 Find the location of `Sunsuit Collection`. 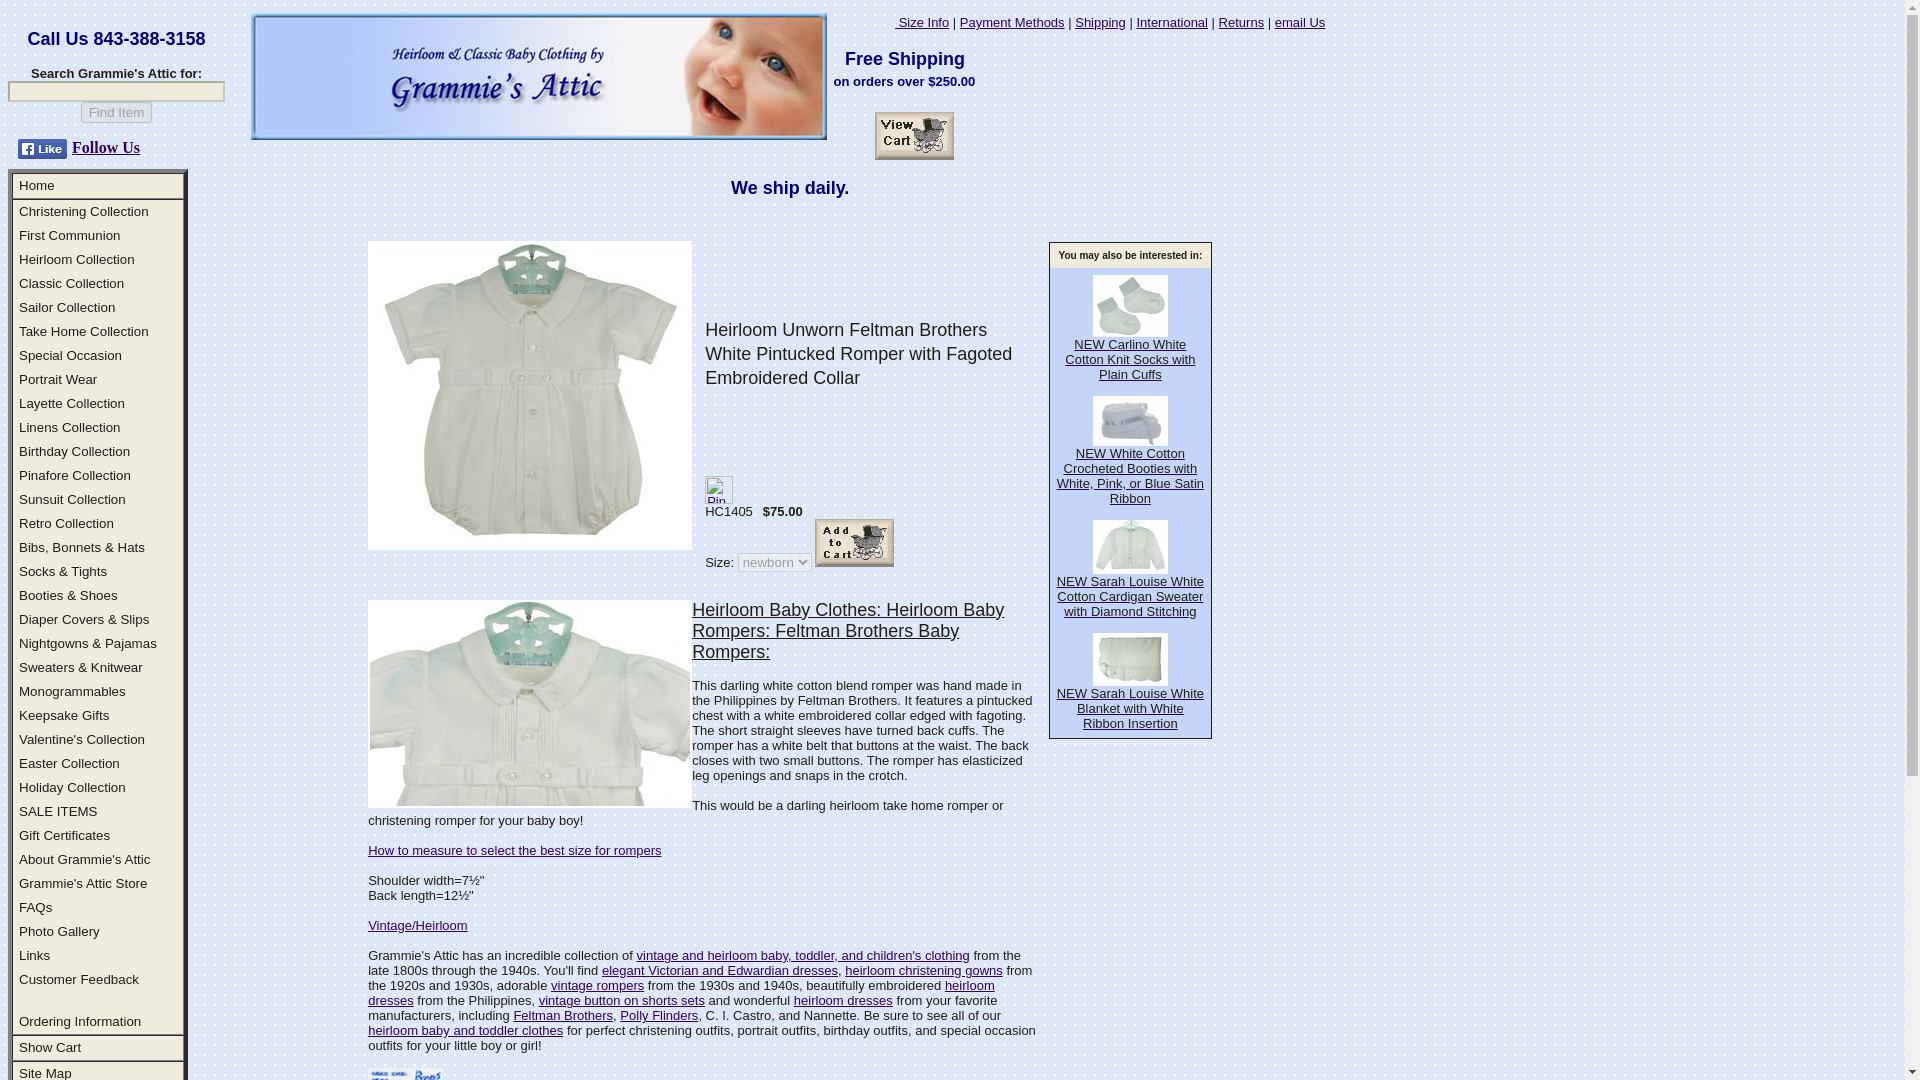

Sunsuit Collection is located at coordinates (72, 499).